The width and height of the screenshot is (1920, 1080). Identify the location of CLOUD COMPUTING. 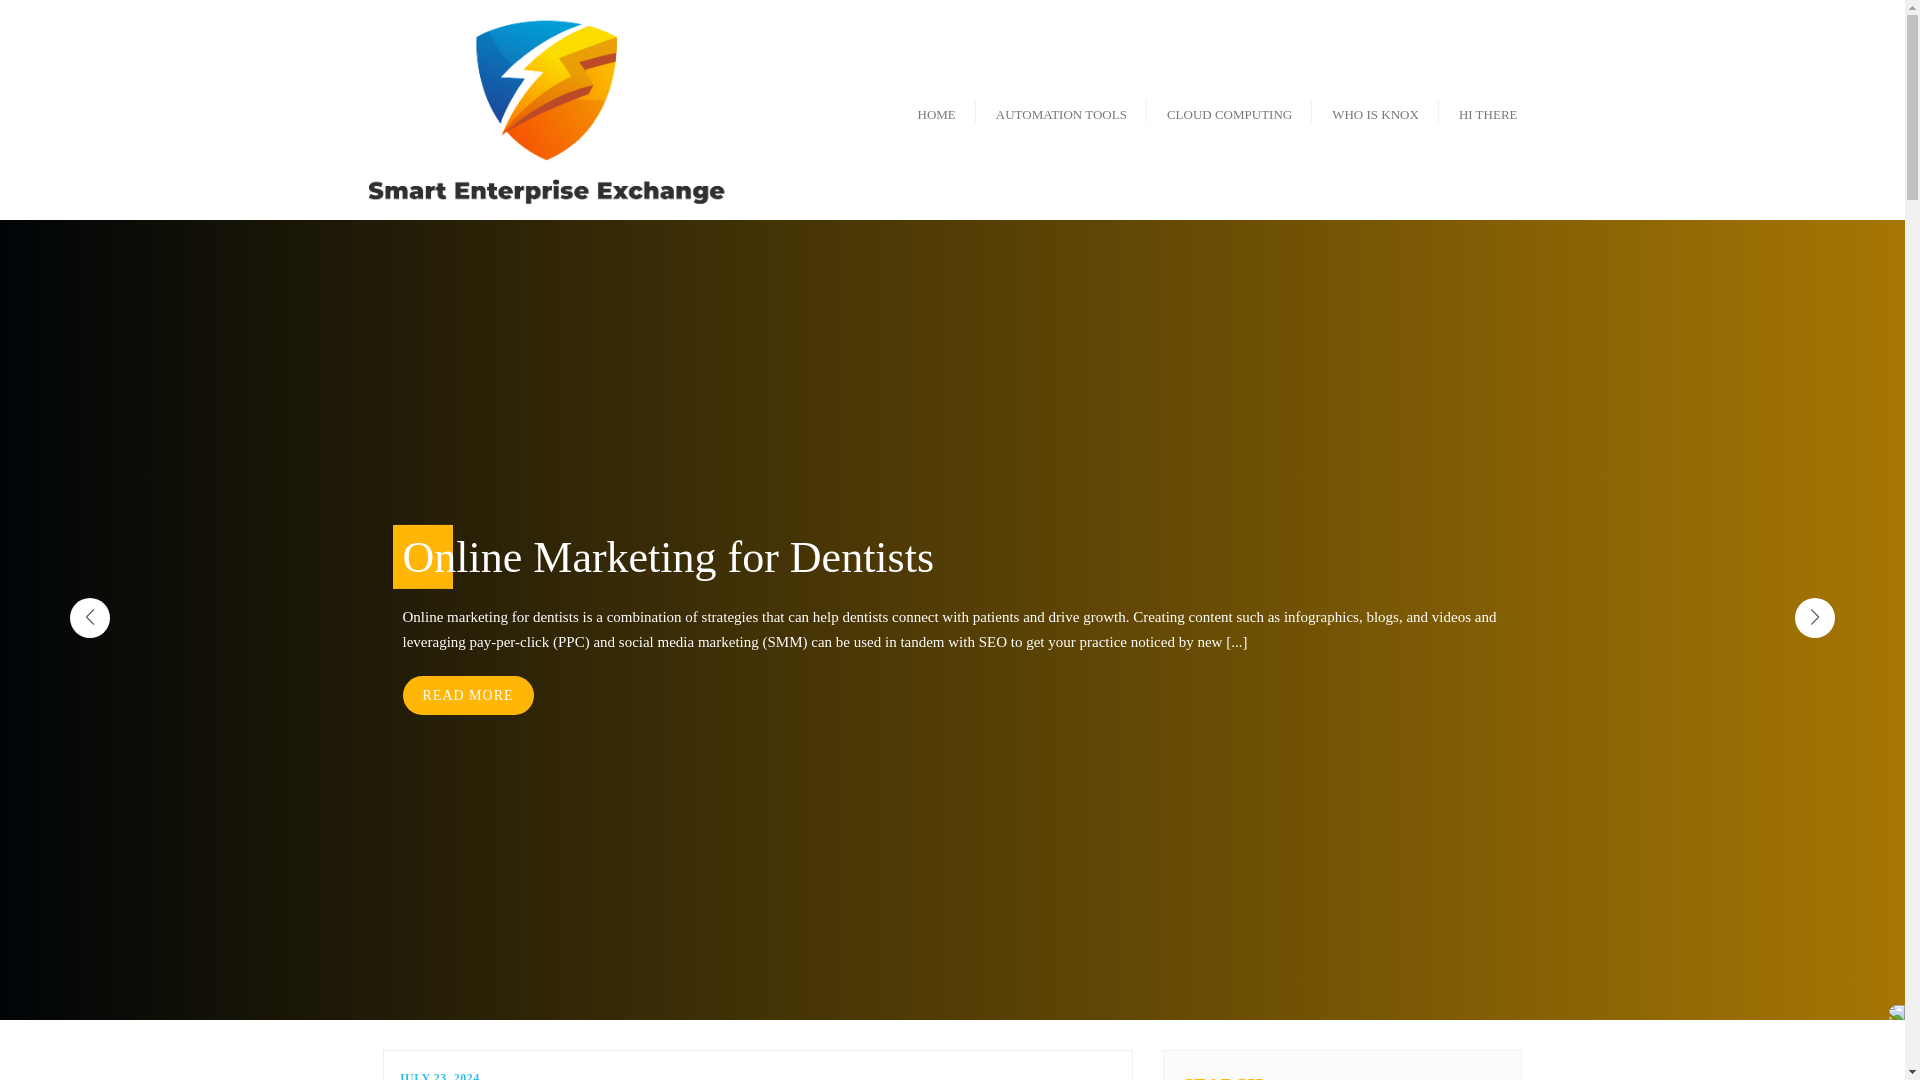
(1228, 108).